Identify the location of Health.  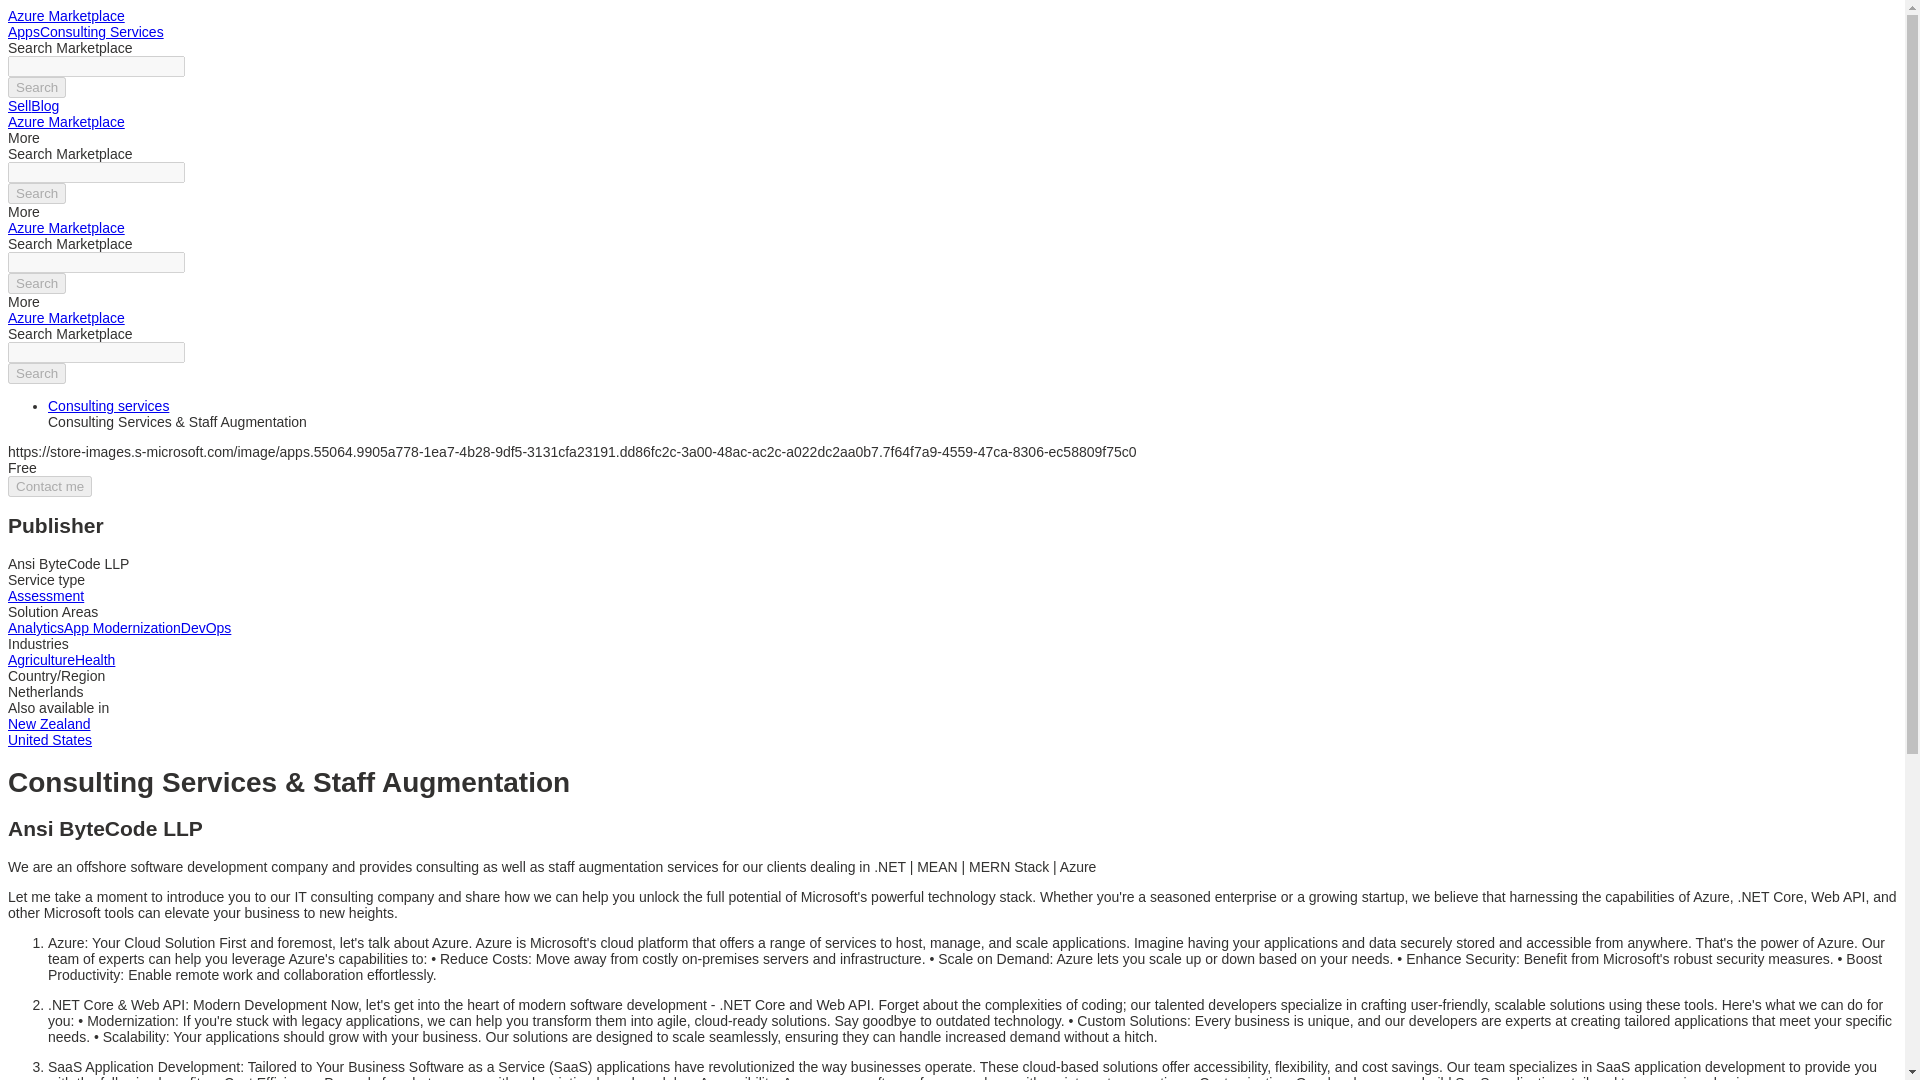
(94, 660).